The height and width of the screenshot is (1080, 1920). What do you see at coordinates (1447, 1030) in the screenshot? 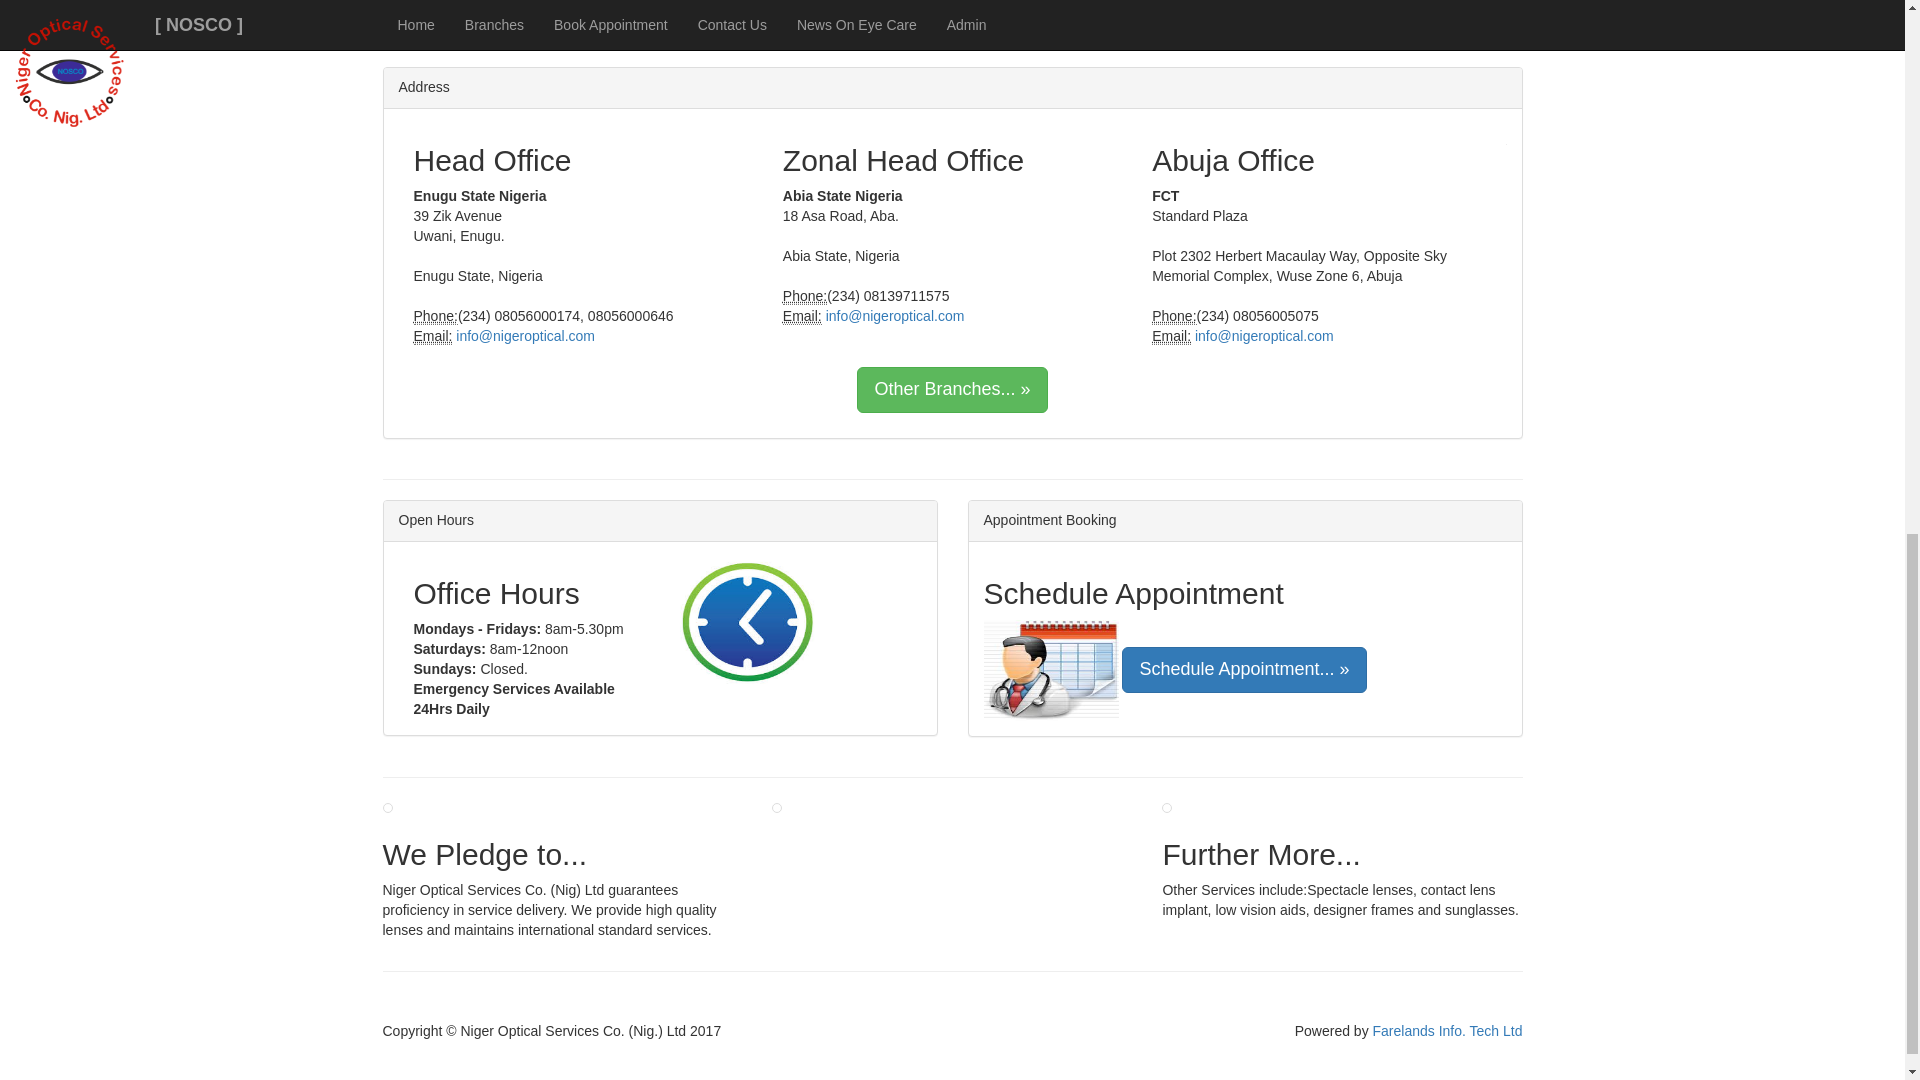
I see `Farelands Info. Tech Ltd` at bounding box center [1447, 1030].